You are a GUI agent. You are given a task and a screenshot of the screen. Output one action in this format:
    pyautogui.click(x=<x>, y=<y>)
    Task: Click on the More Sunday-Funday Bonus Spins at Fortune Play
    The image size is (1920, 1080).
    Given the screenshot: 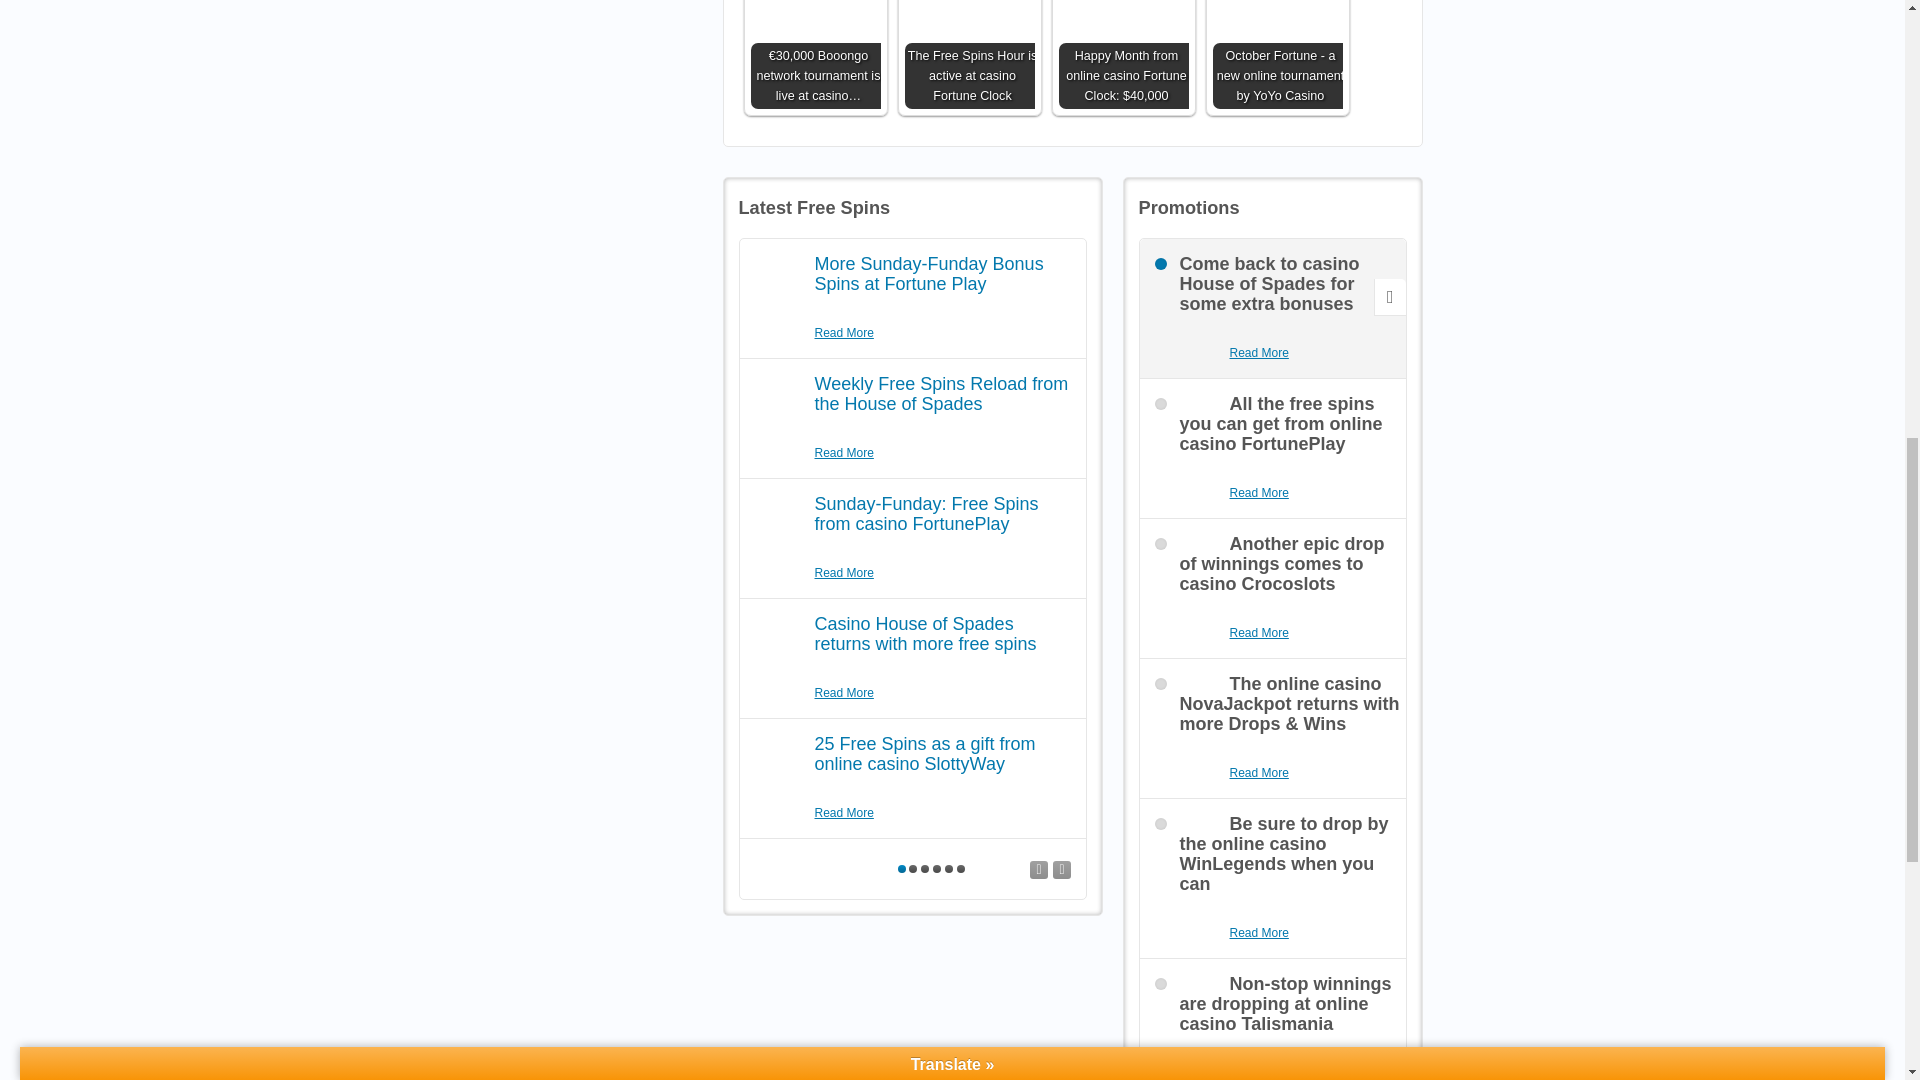 What is the action you would take?
    pyautogui.click(x=928, y=273)
    